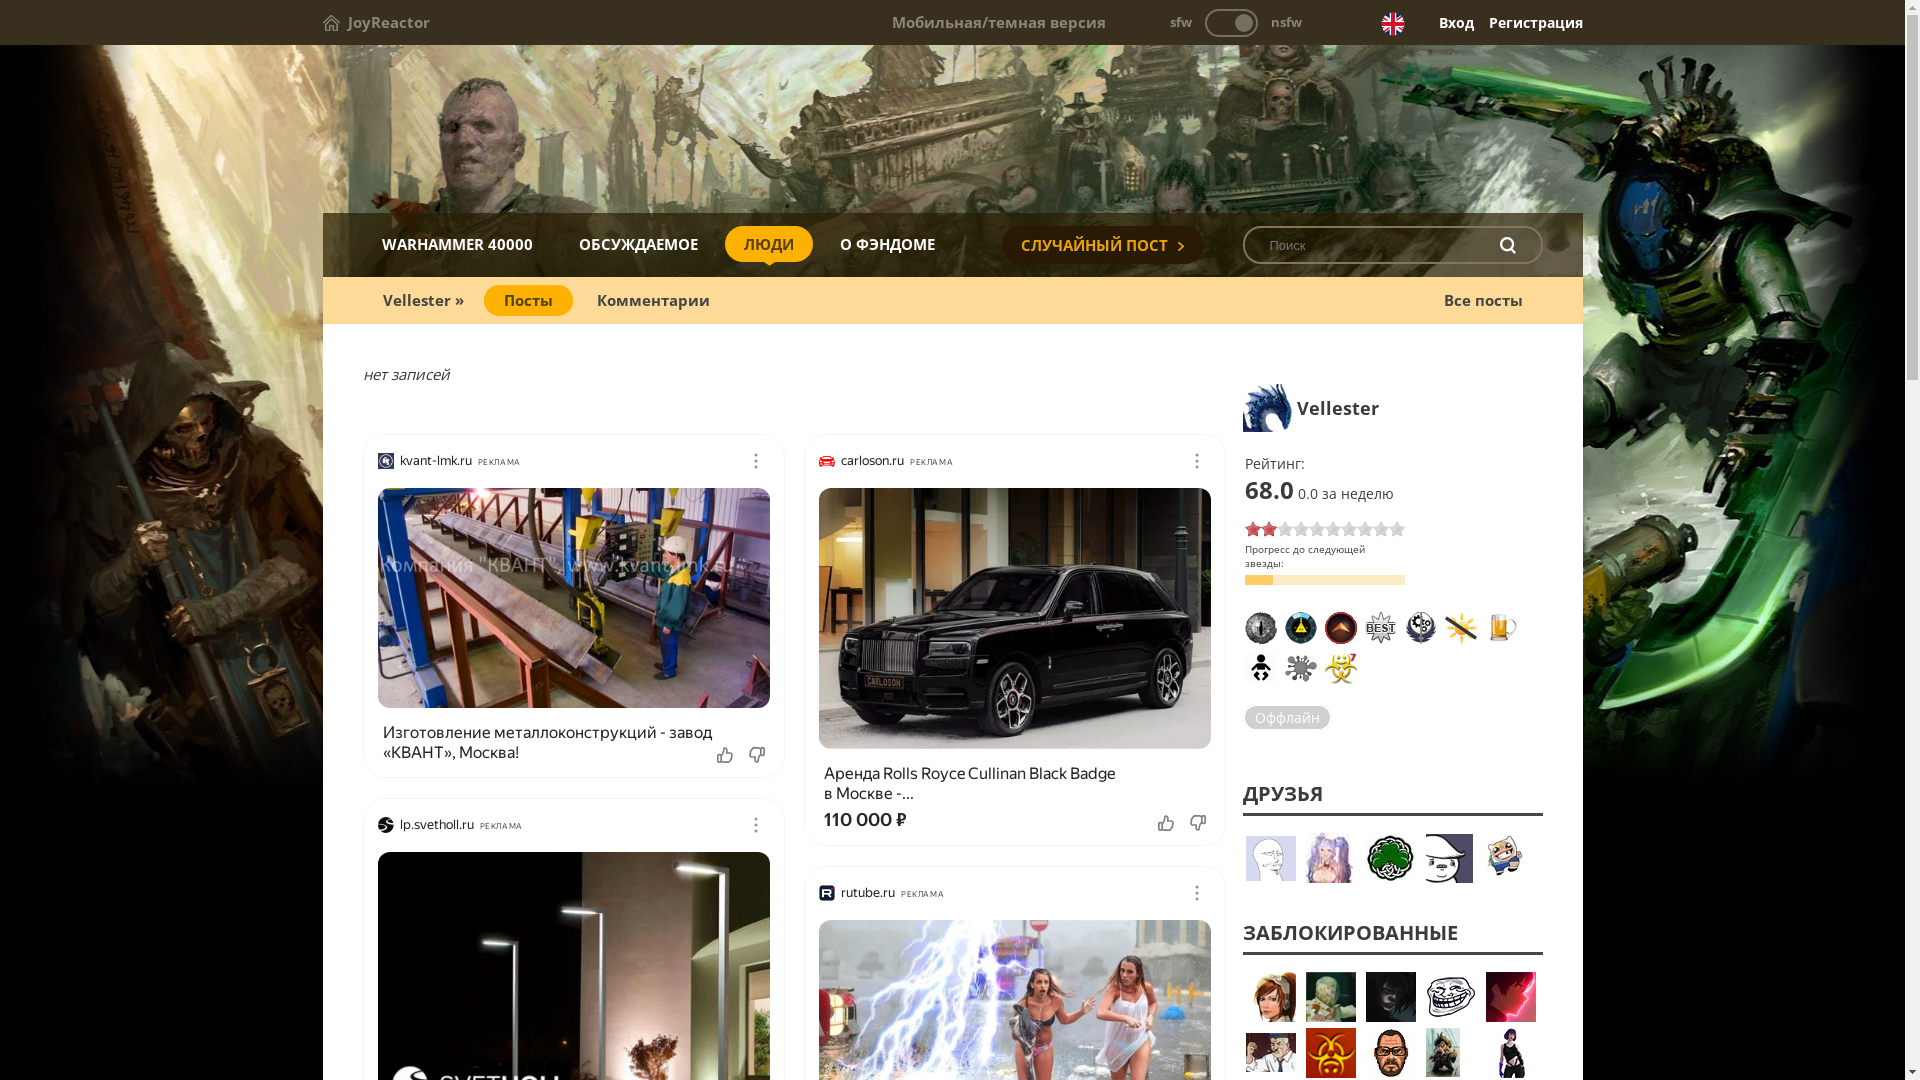  I want to click on cyberwish, so click(1451, 997).